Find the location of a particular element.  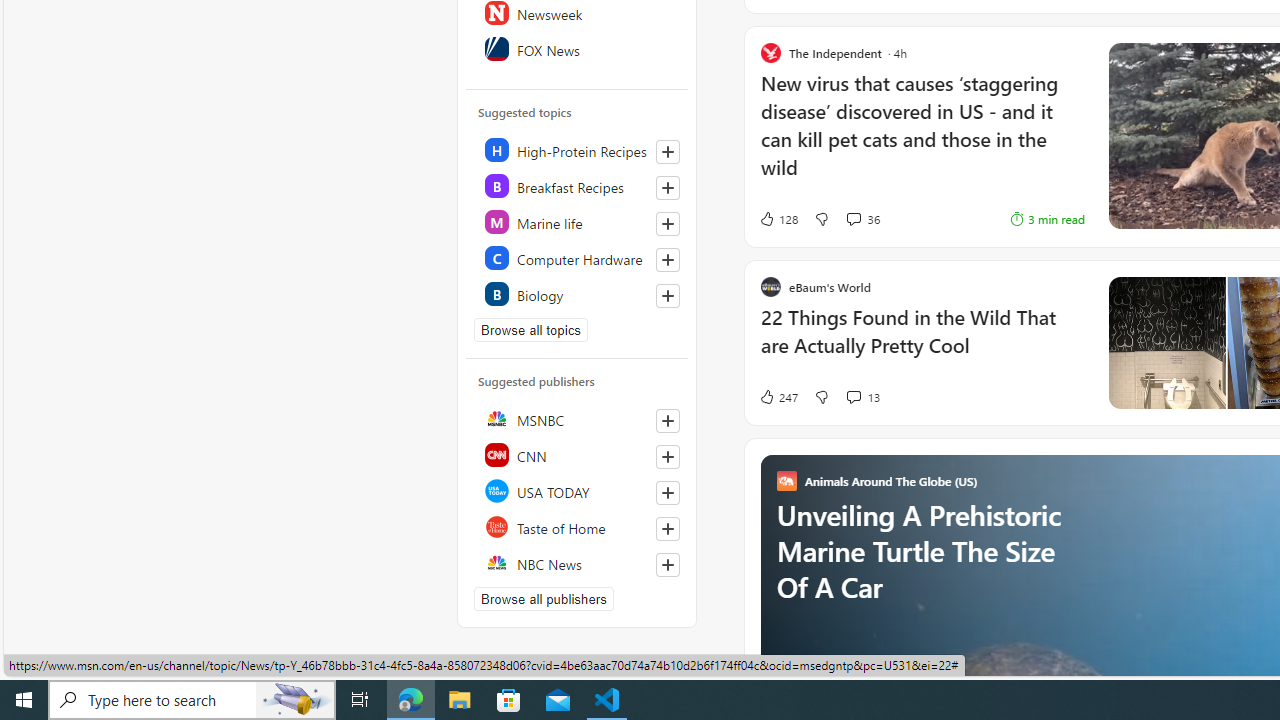

NBC News is located at coordinates (578, 562).